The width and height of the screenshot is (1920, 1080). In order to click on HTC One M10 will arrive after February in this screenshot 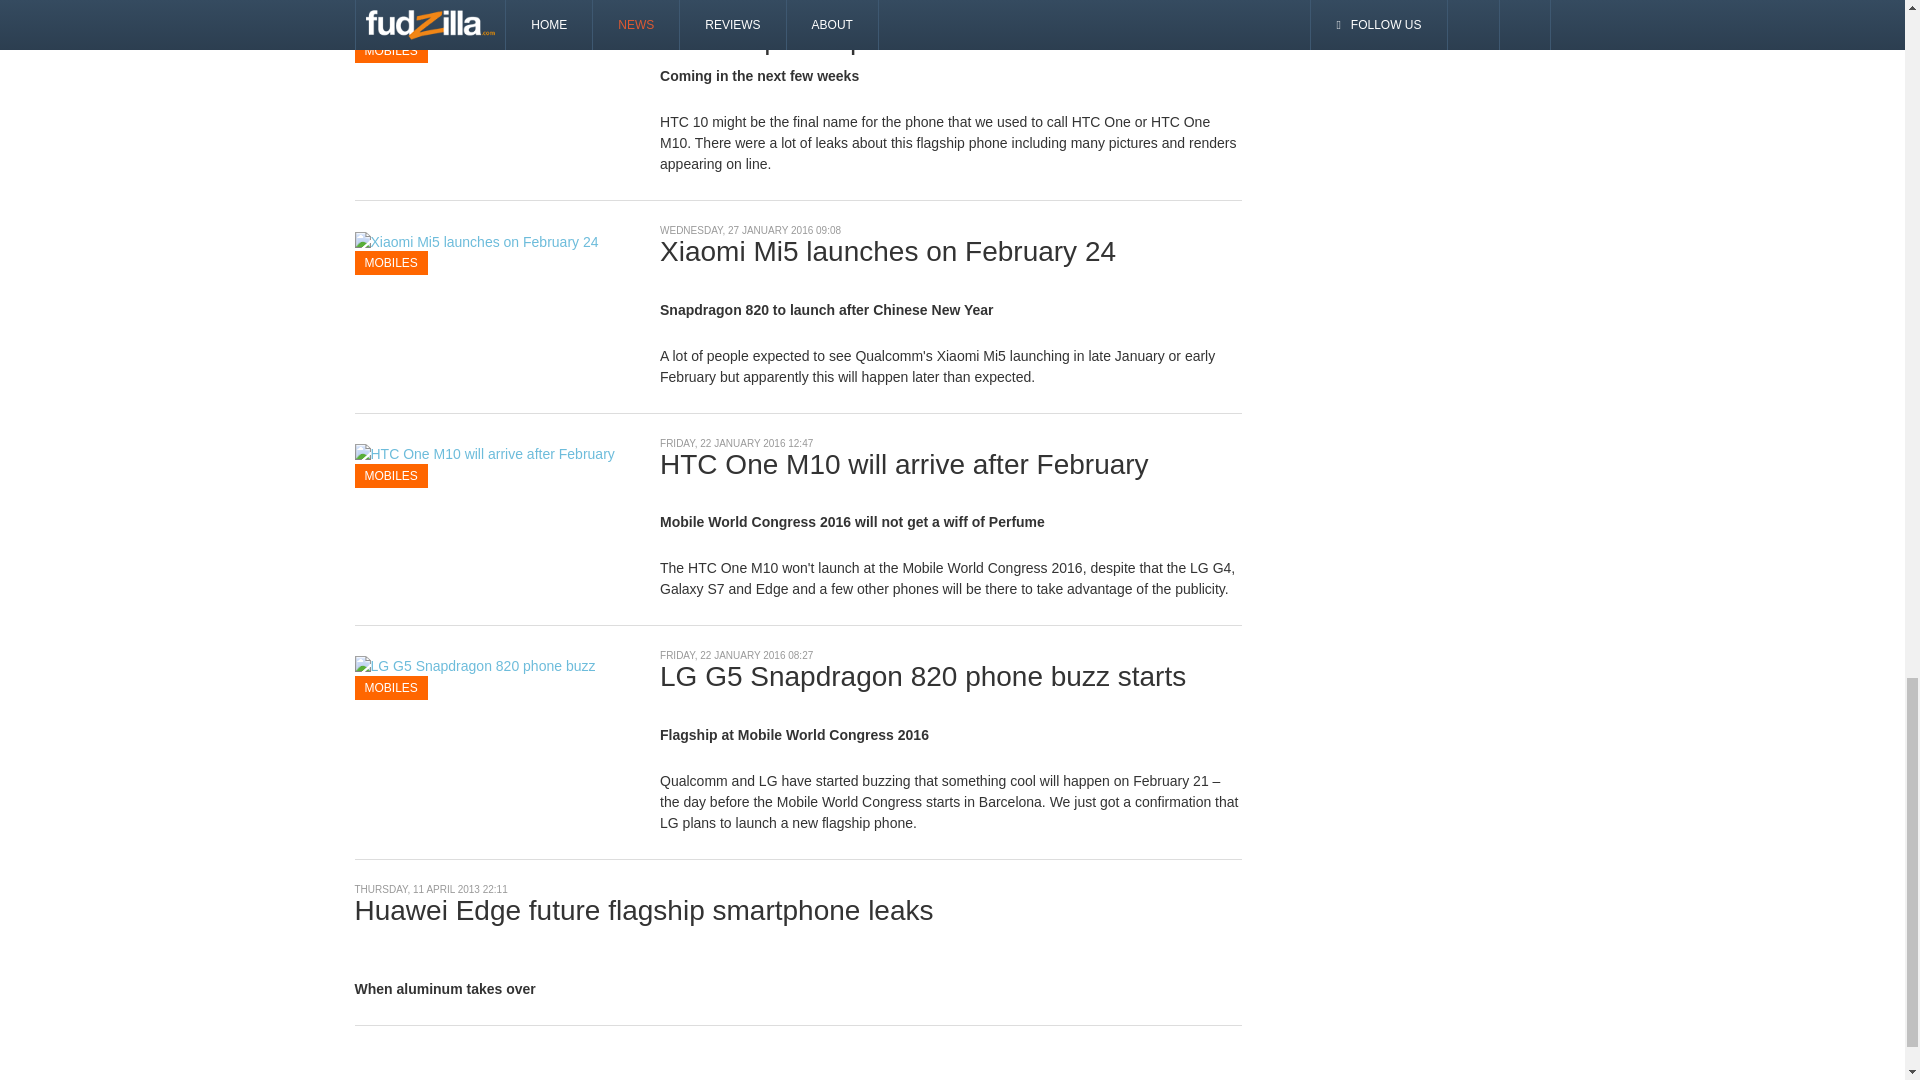, I will do `click(484, 452)`.